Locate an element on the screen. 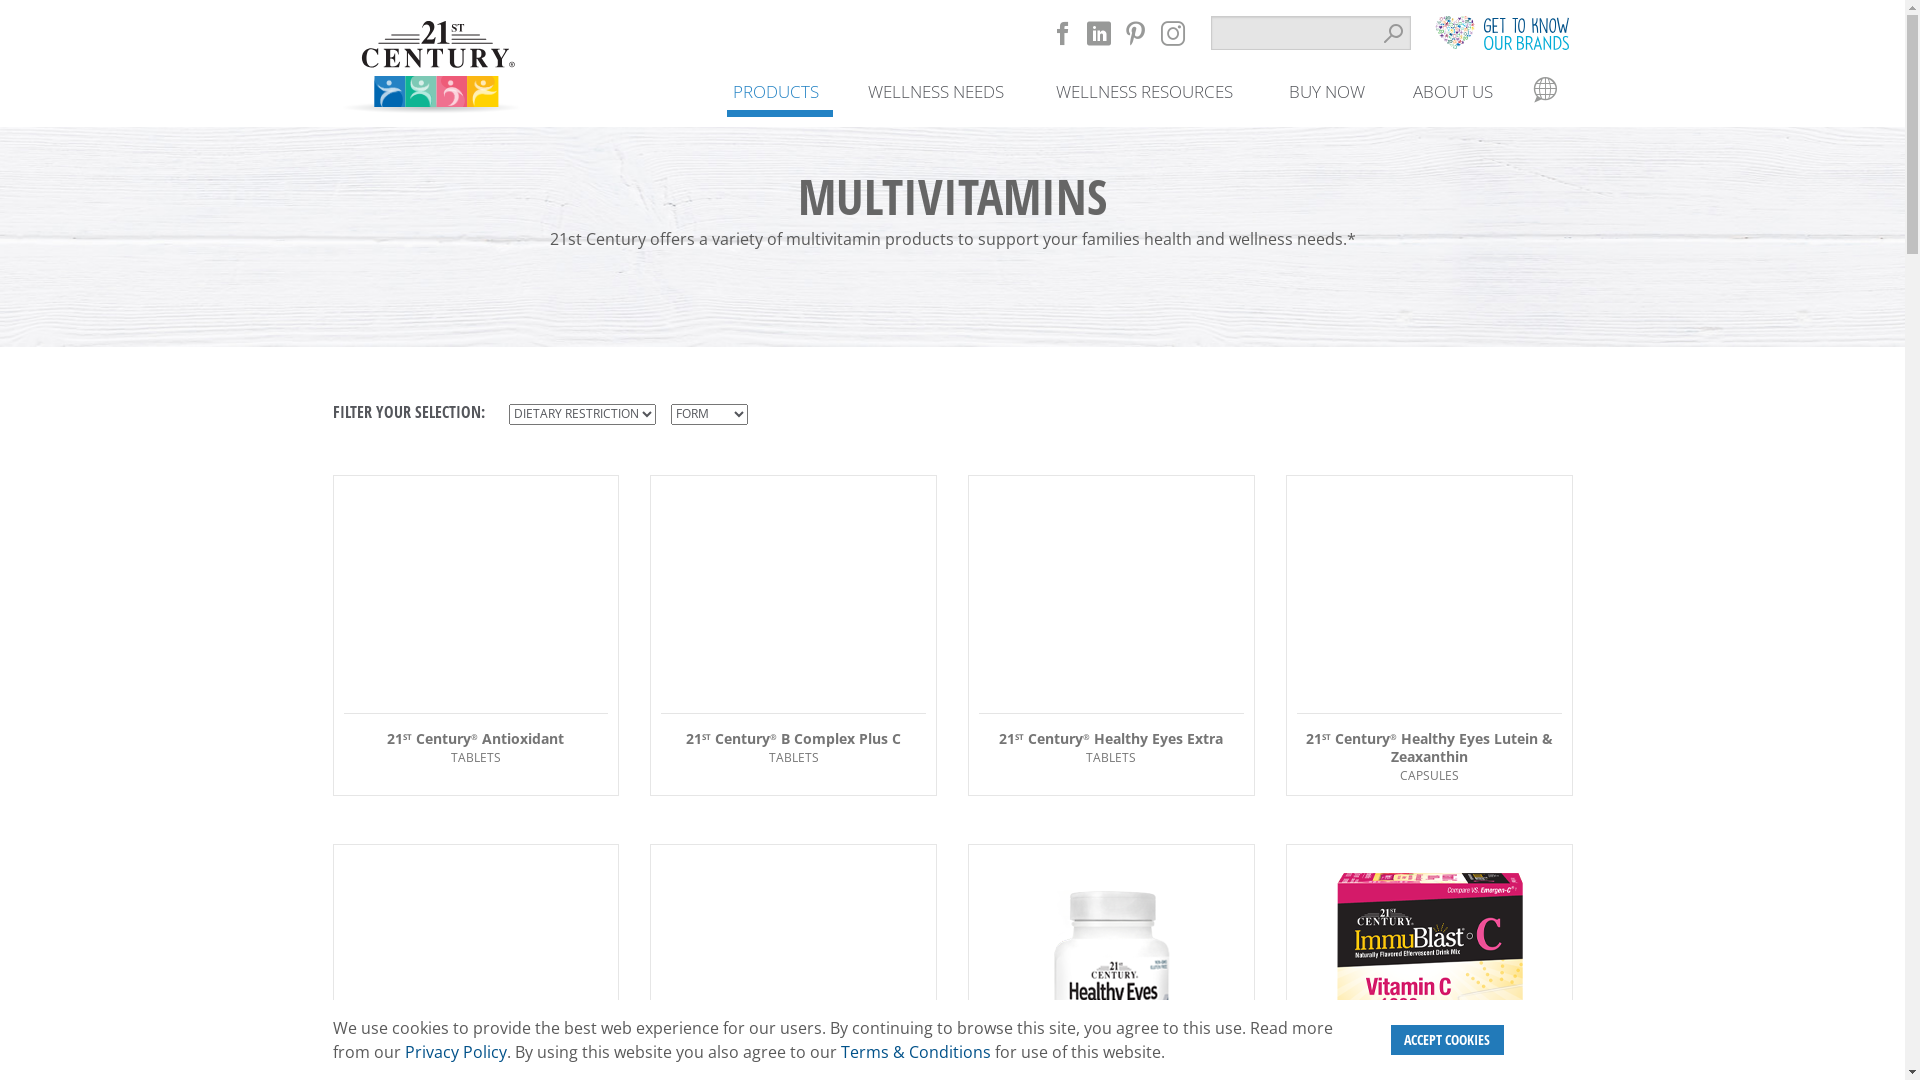 The height and width of the screenshot is (1080, 1920). INTERNATIONAL is located at coordinates (1546, 91).